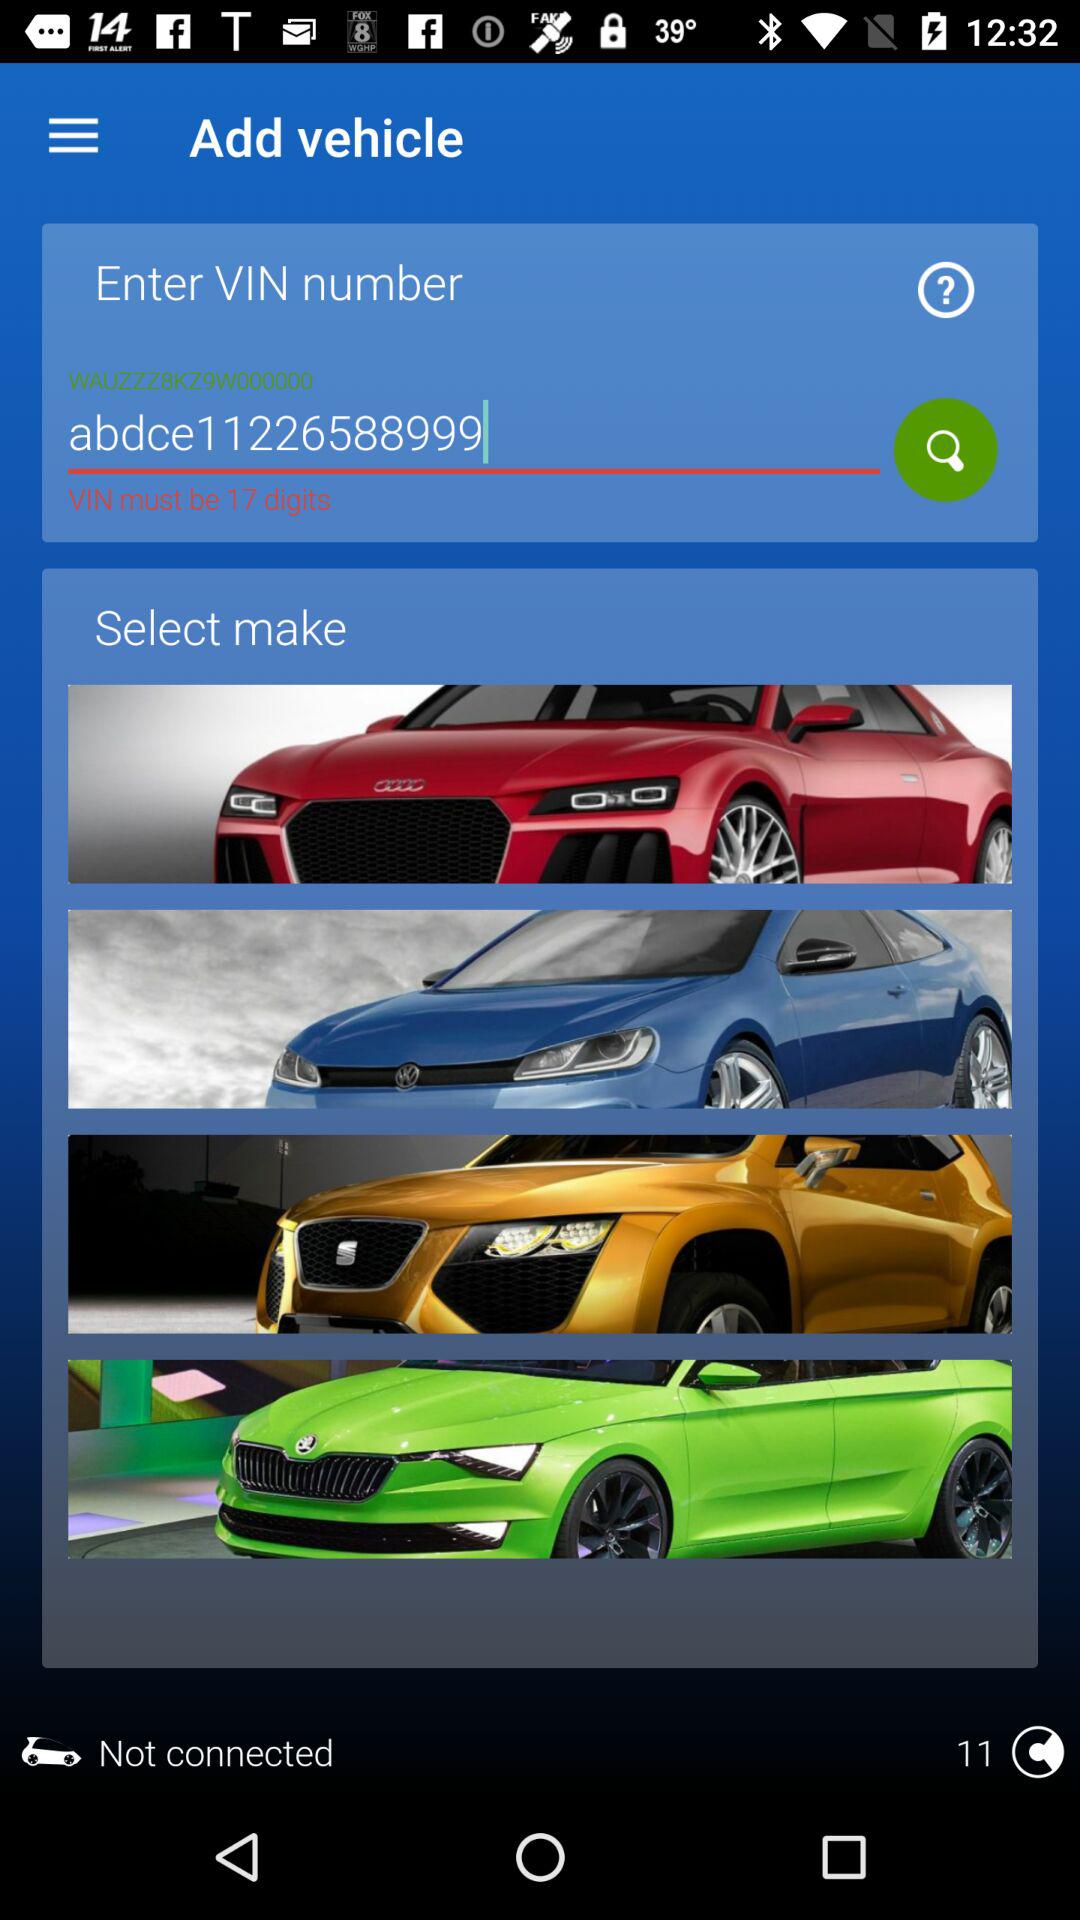 The width and height of the screenshot is (1080, 1920). Describe the element at coordinates (540, 1458) in the screenshot. I see `select this vehicle` at that location.